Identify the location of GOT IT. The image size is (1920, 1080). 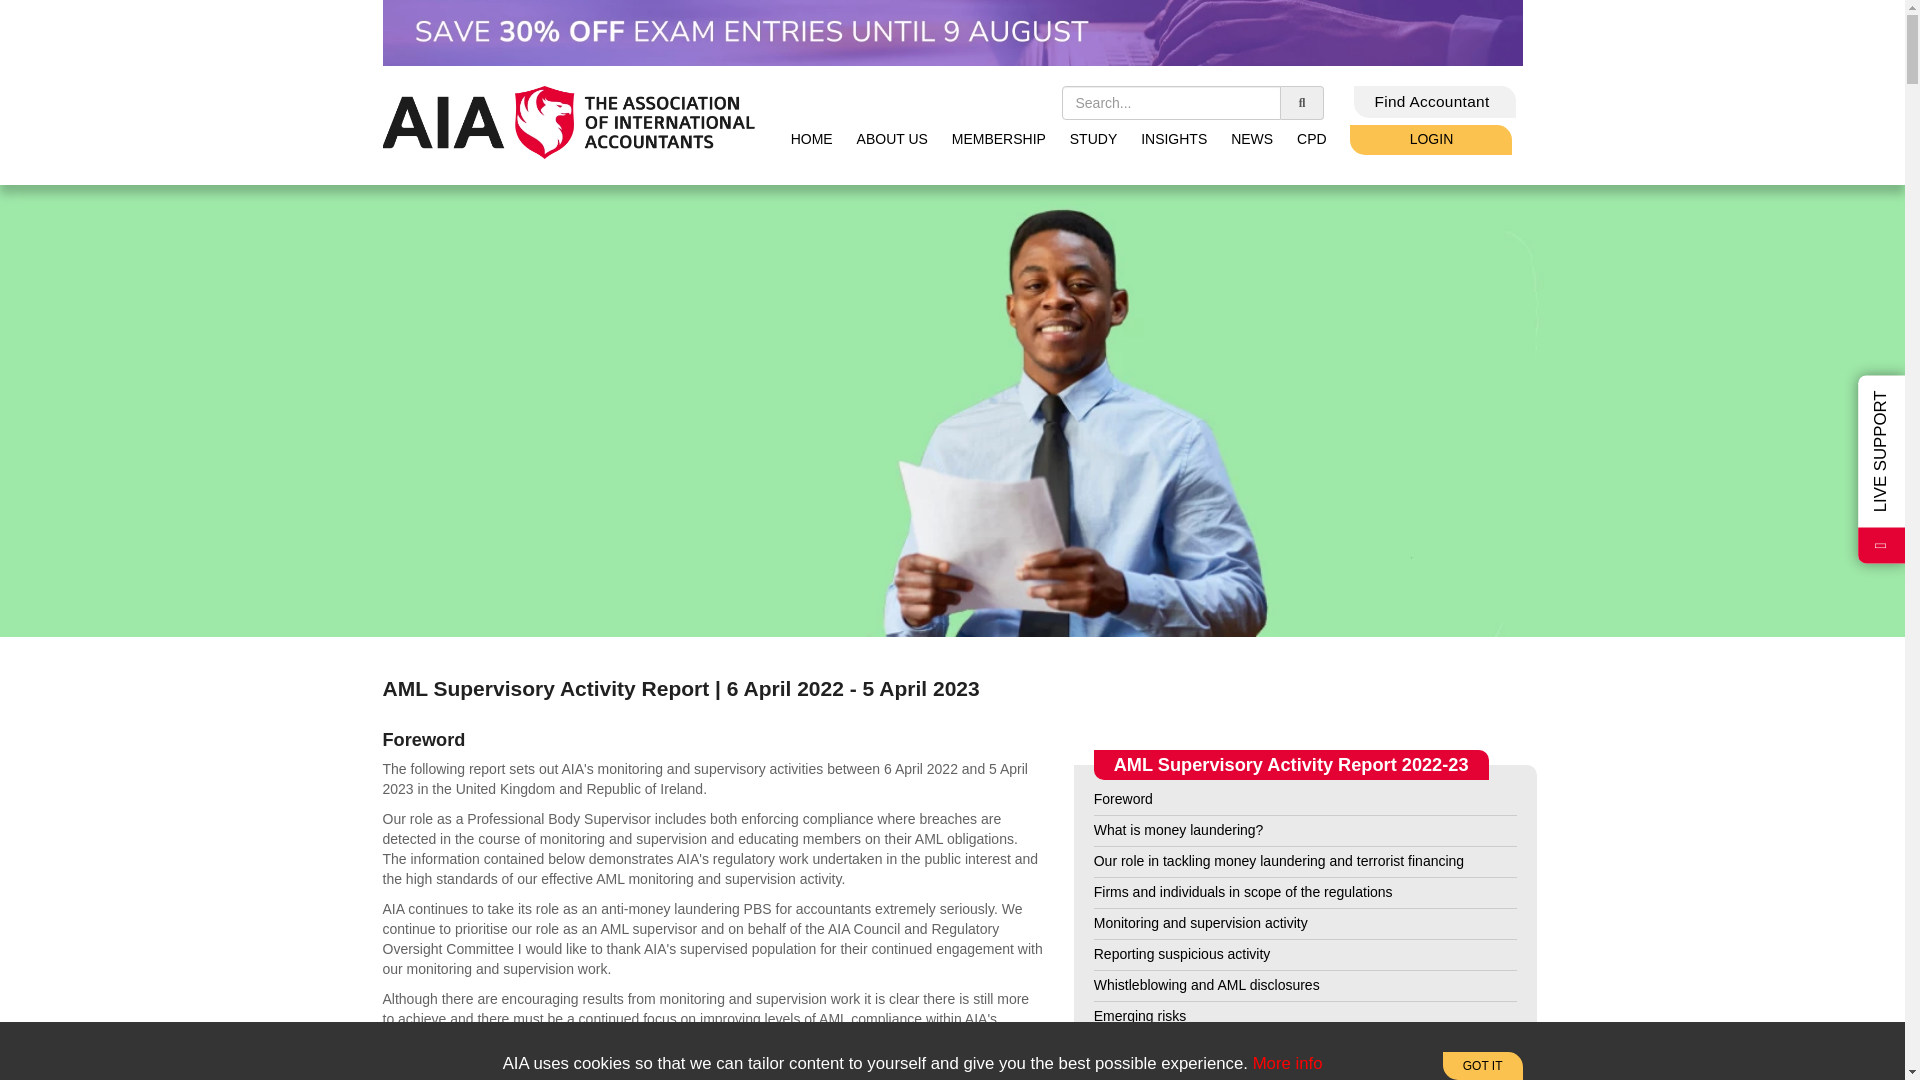
(1482, 1066).